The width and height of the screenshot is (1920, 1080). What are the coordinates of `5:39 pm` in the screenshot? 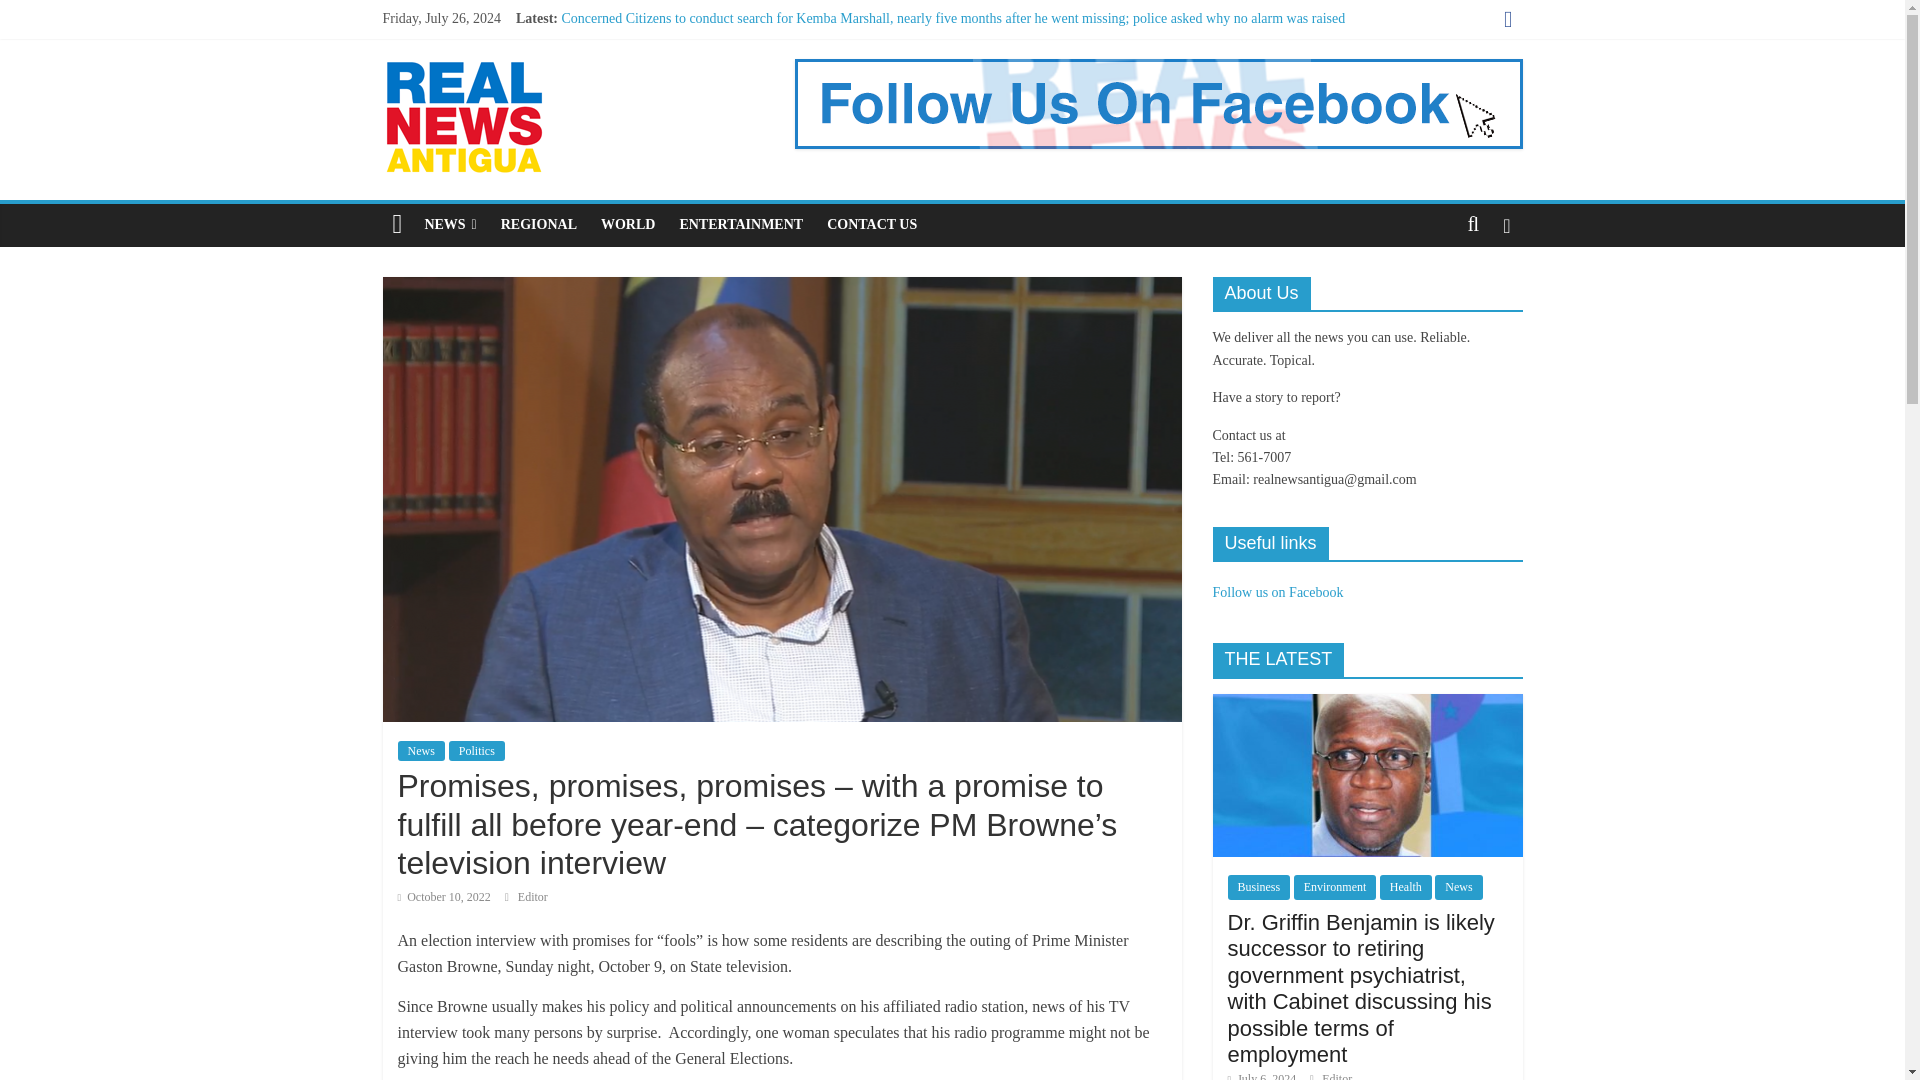 It's located at (444, 896).